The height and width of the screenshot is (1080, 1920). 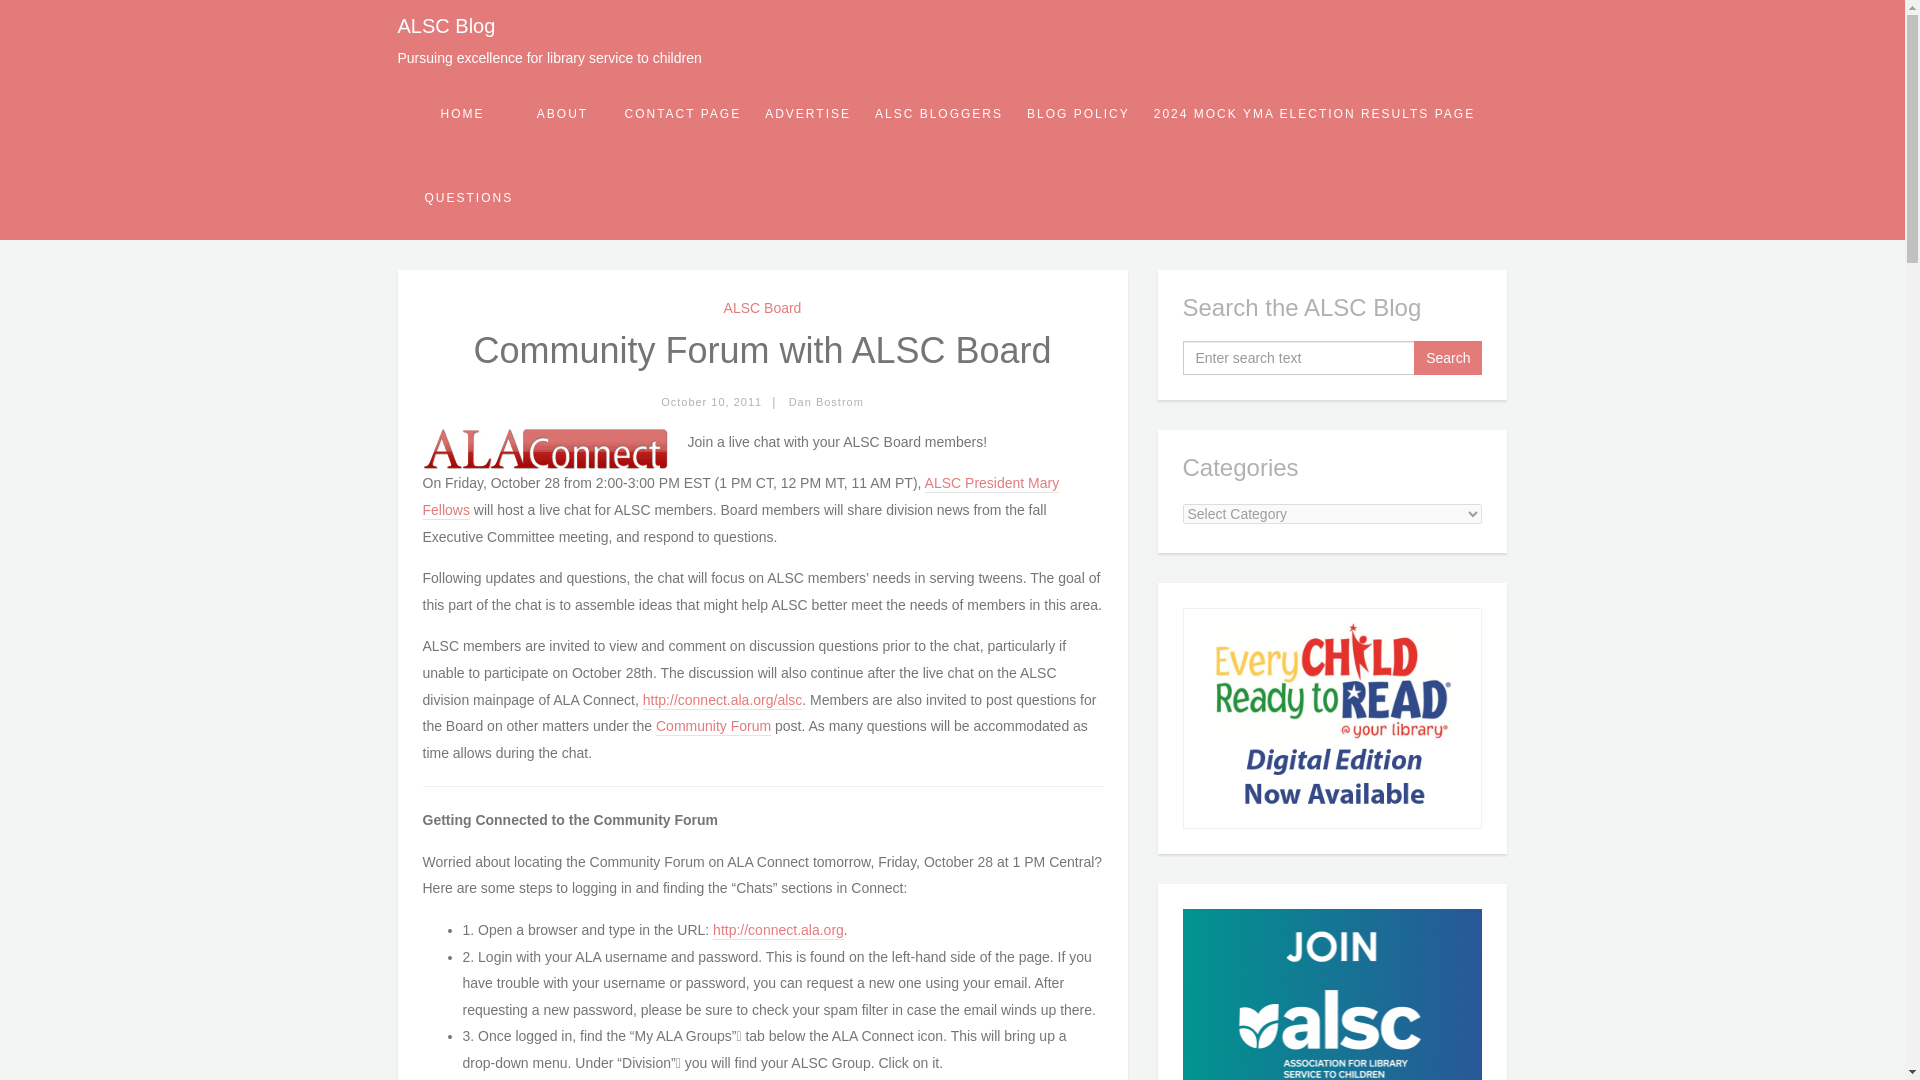 What do you see at coordinates (938, 114) in the screenshot?
I see `ALSC Bloggers` at bounding box center [938, 114].